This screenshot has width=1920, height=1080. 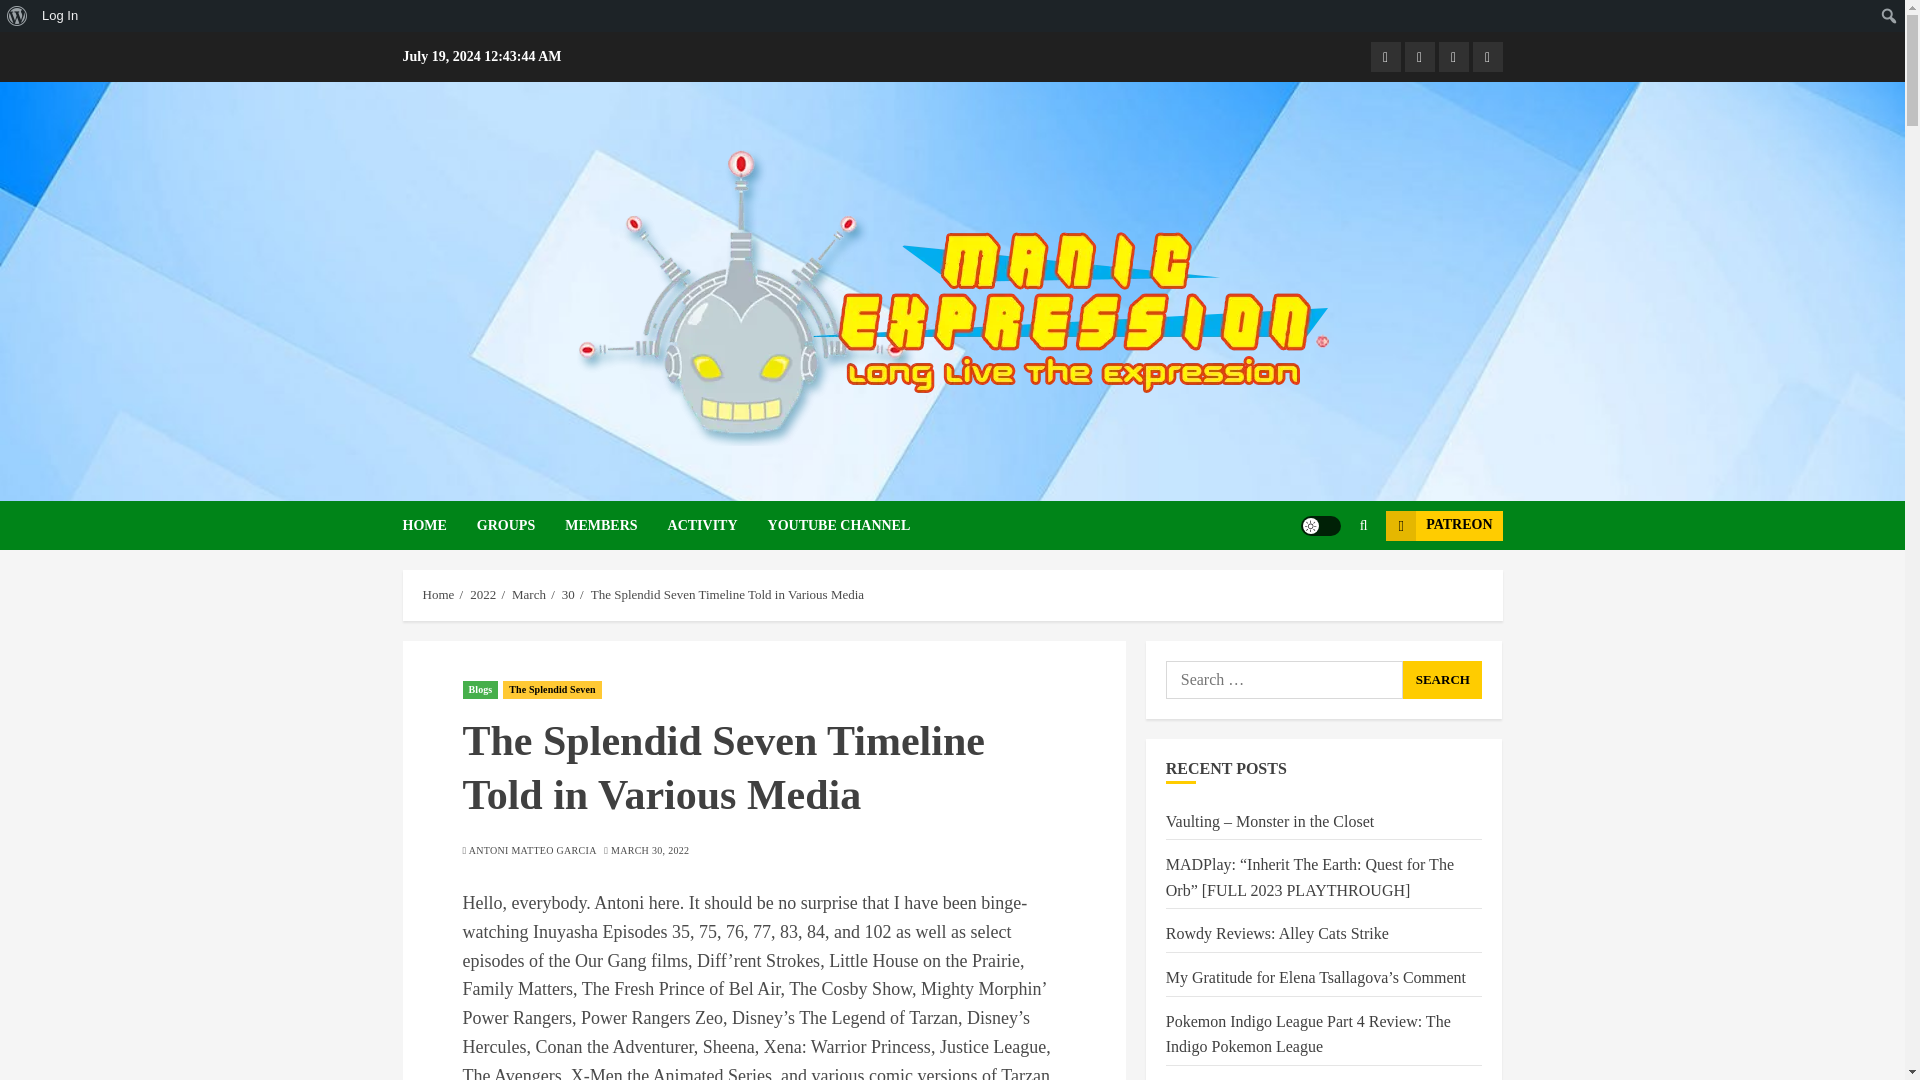 What do you see at coordinates (1418, 57) in the screenshot?
I see `Manic Expression Youtube channel` at bounding box center [1418, 57].